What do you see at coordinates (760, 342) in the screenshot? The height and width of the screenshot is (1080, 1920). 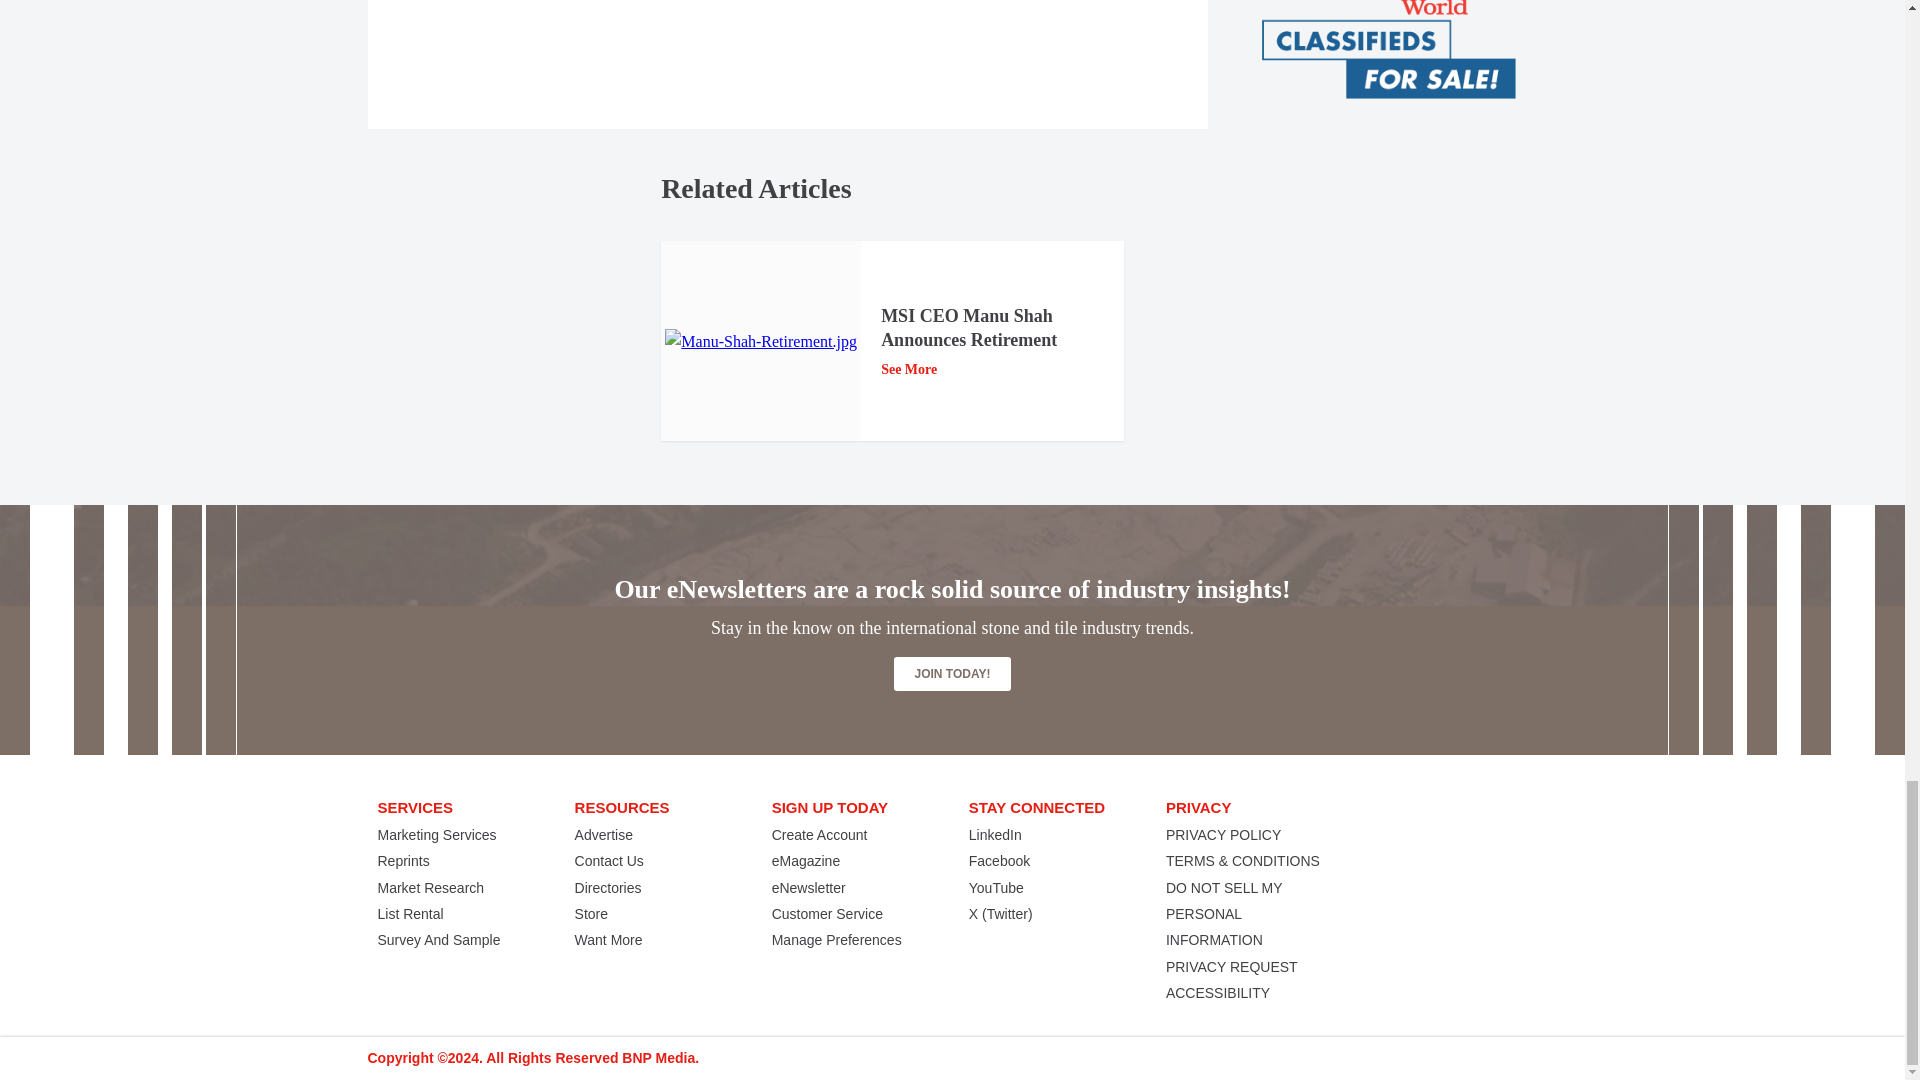 I see `Manu-Shah-Retirement.jpg` at bounding box center [760, 342].